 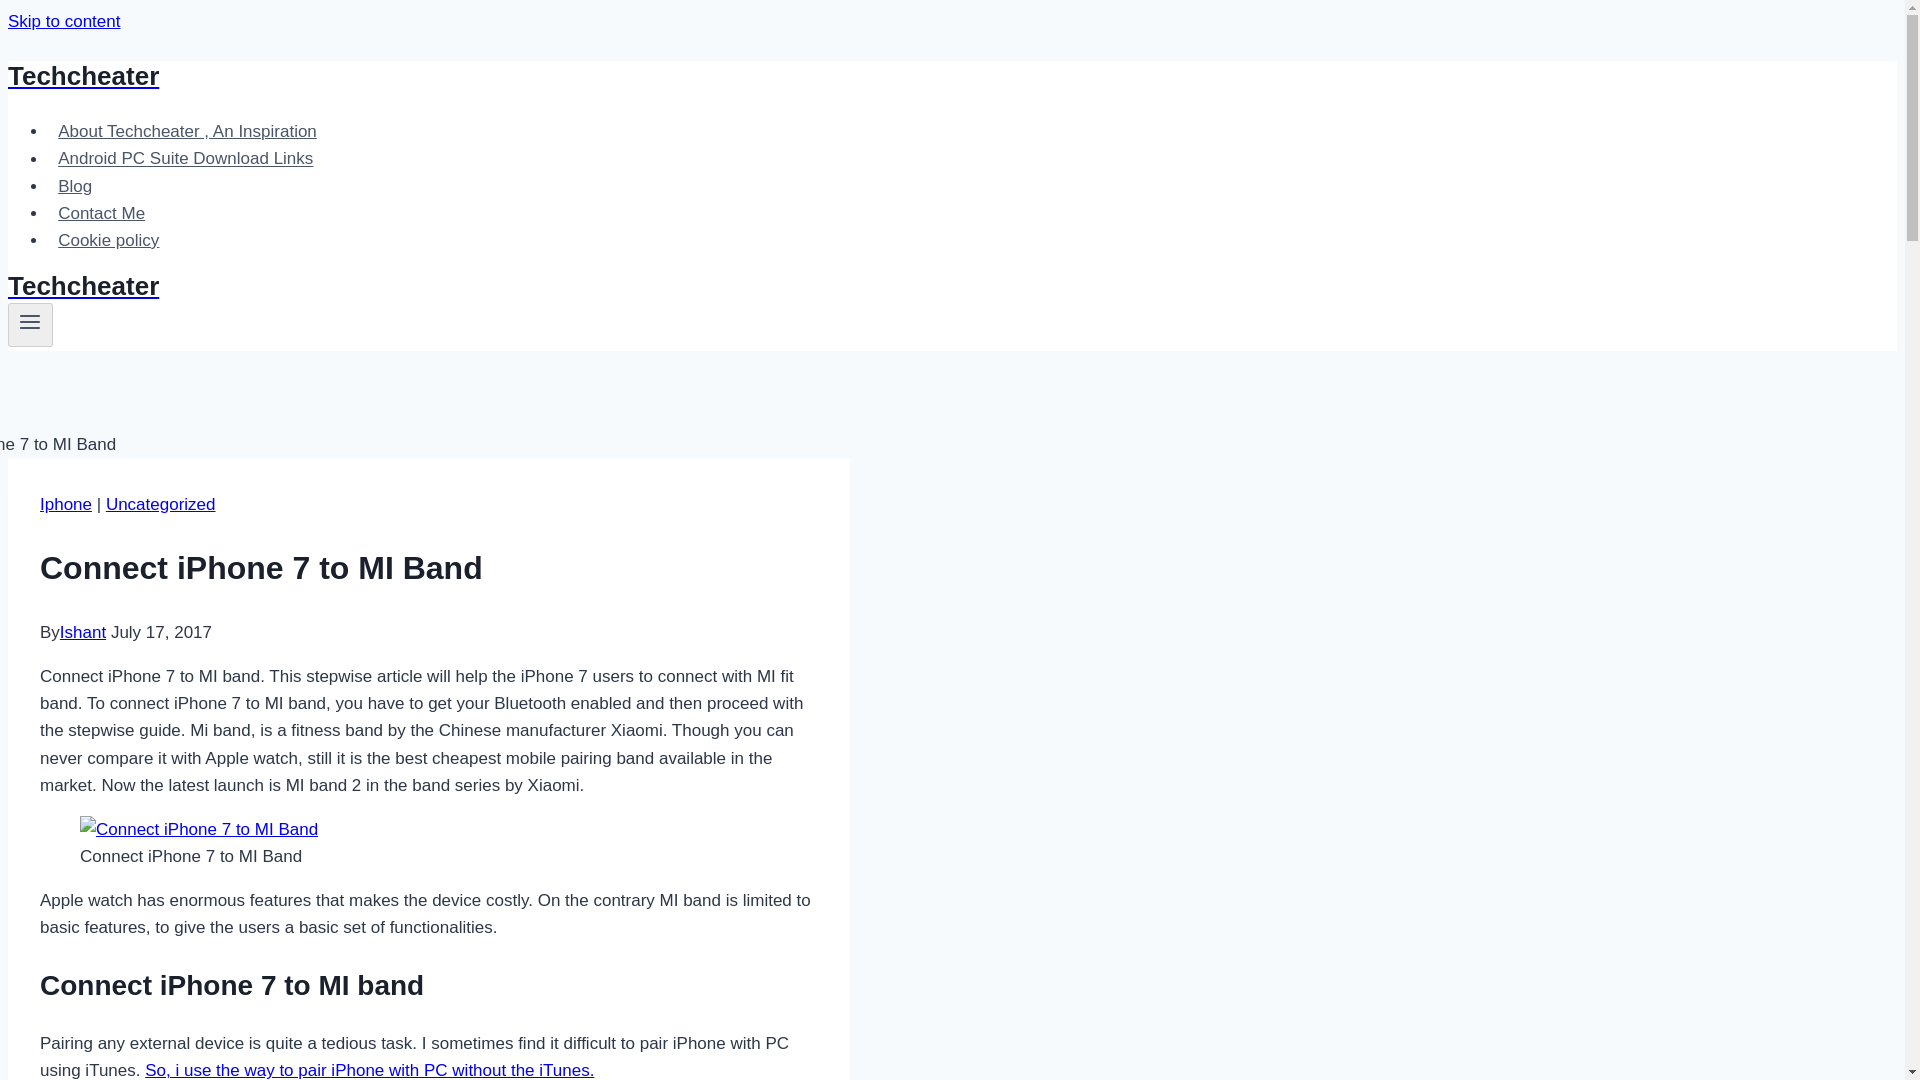 What do you see at coordinates (160, 503) in the screenshot?
I see `Uncategorized` at bounding box center [160, 503].